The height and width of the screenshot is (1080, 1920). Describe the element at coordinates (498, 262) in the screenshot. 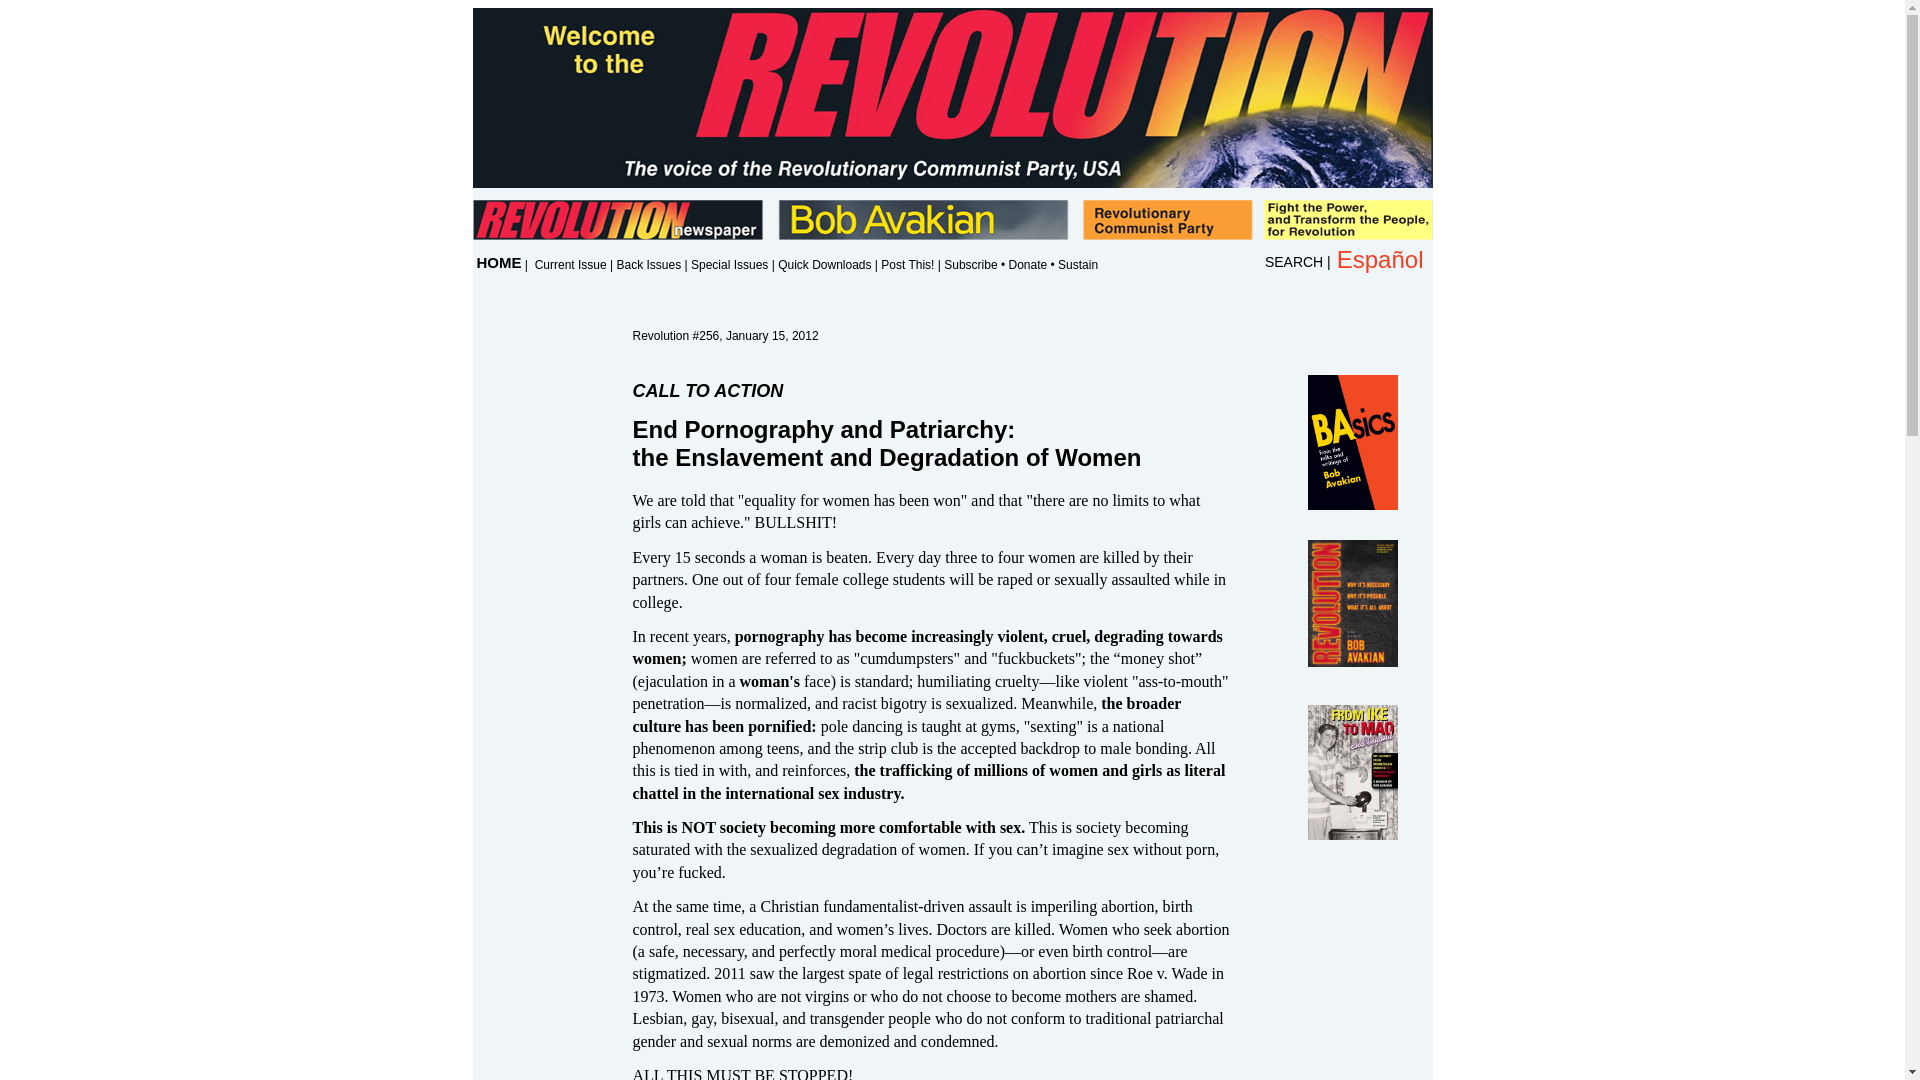

I see `HOME` at that location.